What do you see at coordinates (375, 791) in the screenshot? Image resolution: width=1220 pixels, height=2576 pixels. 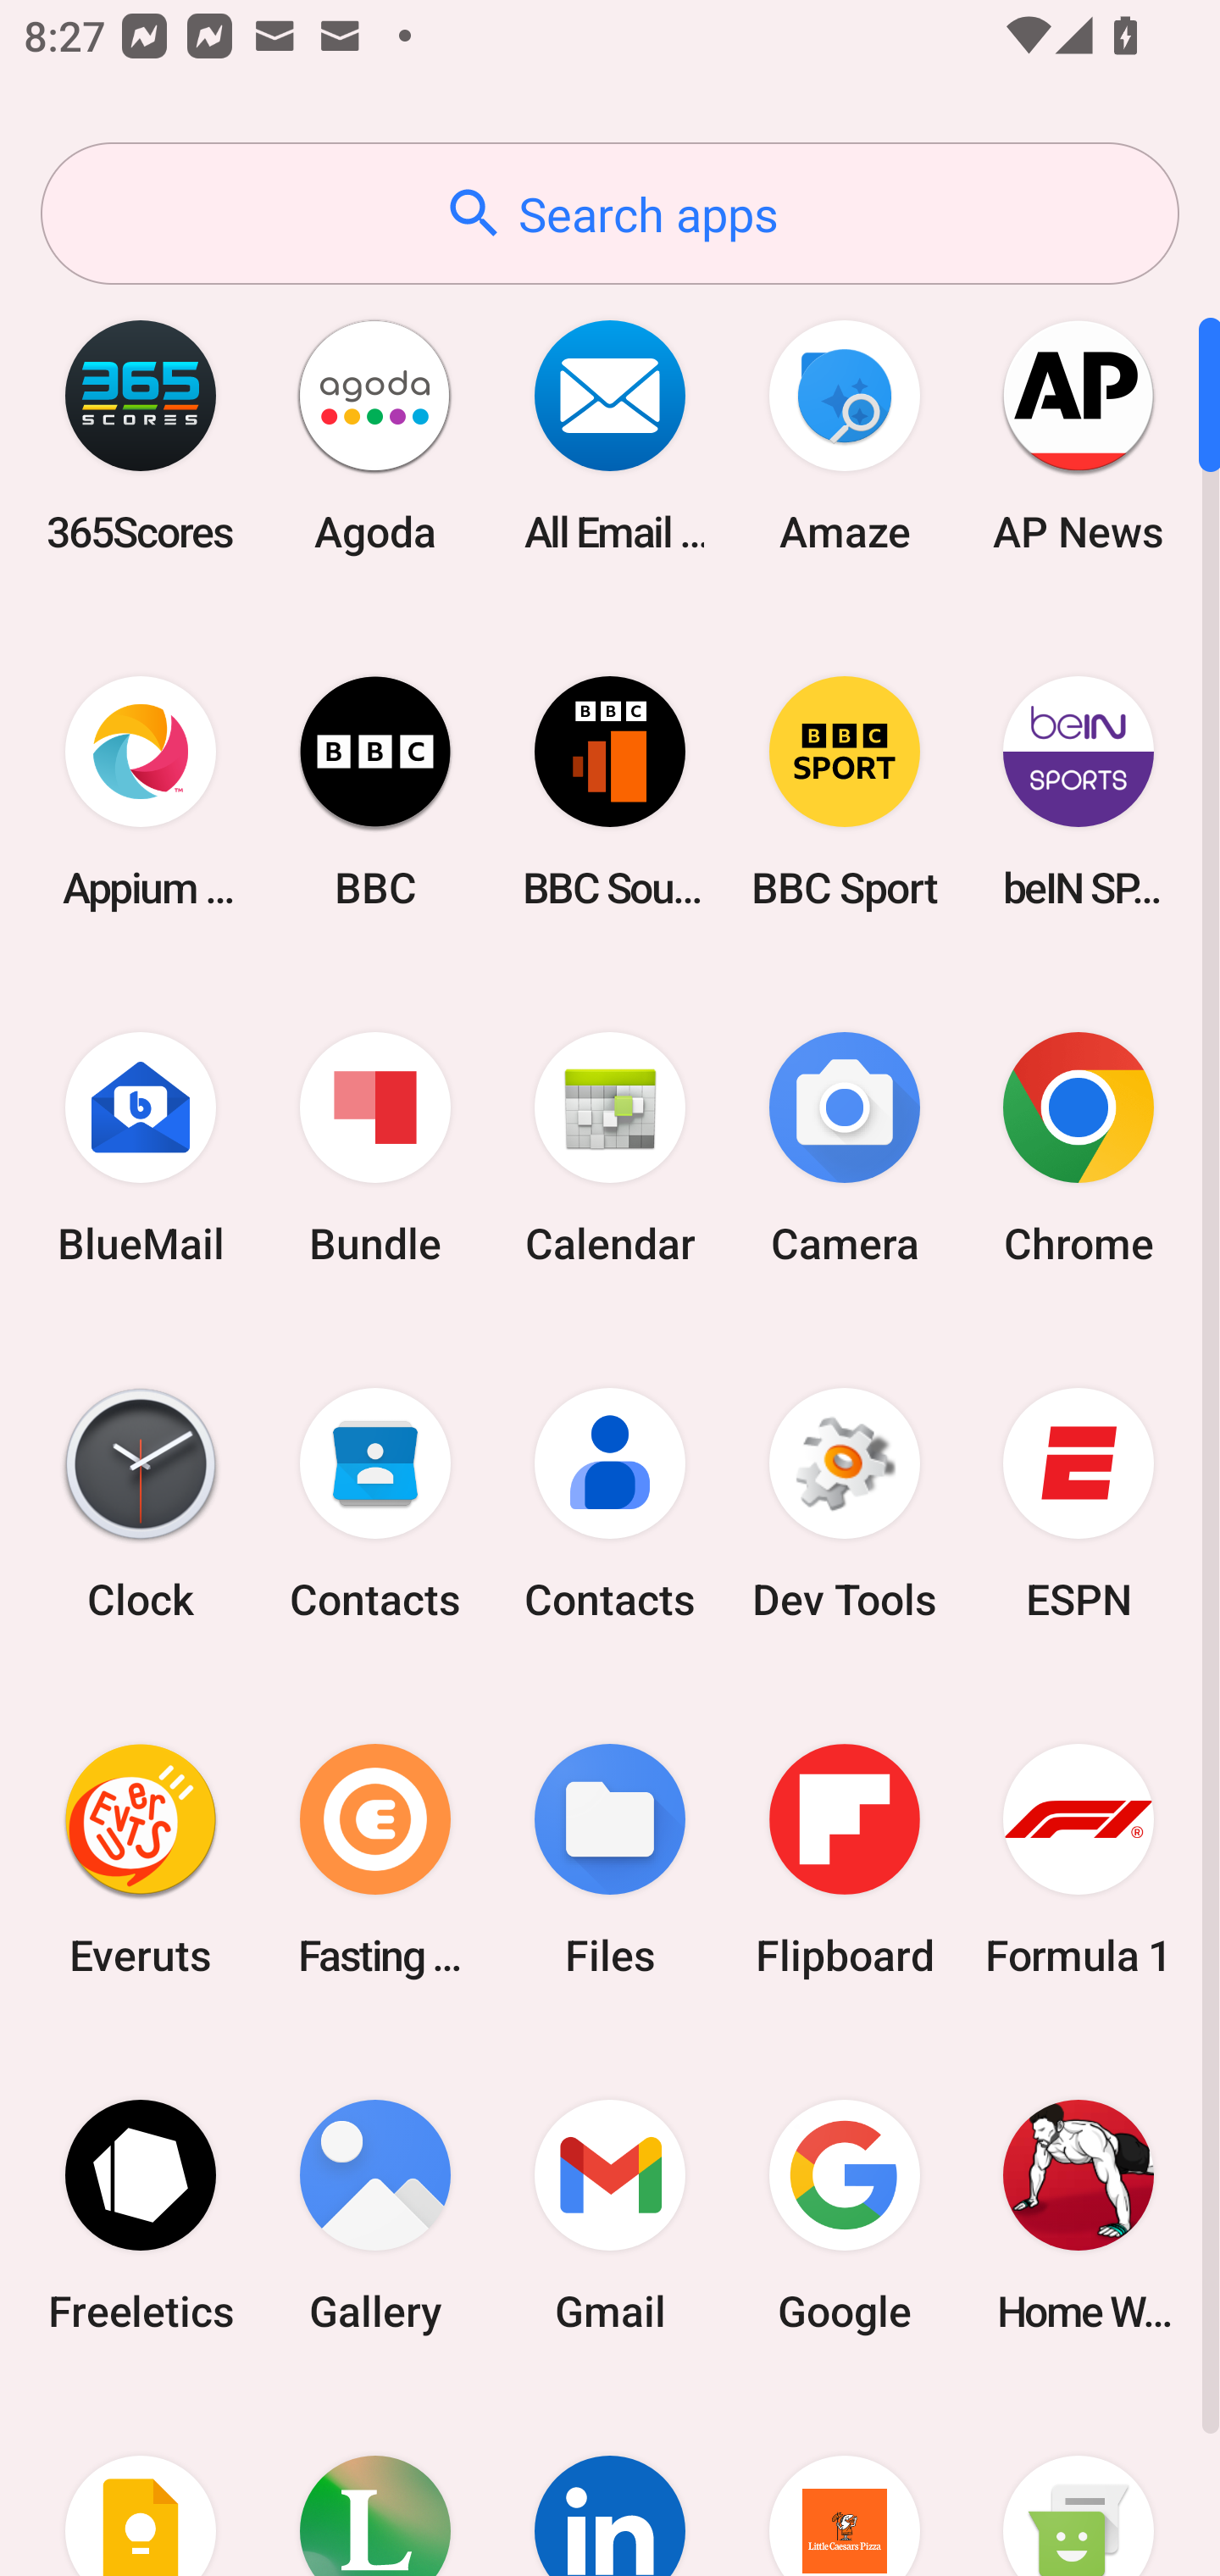 I see `BBC` at bounding box center [375, 791].